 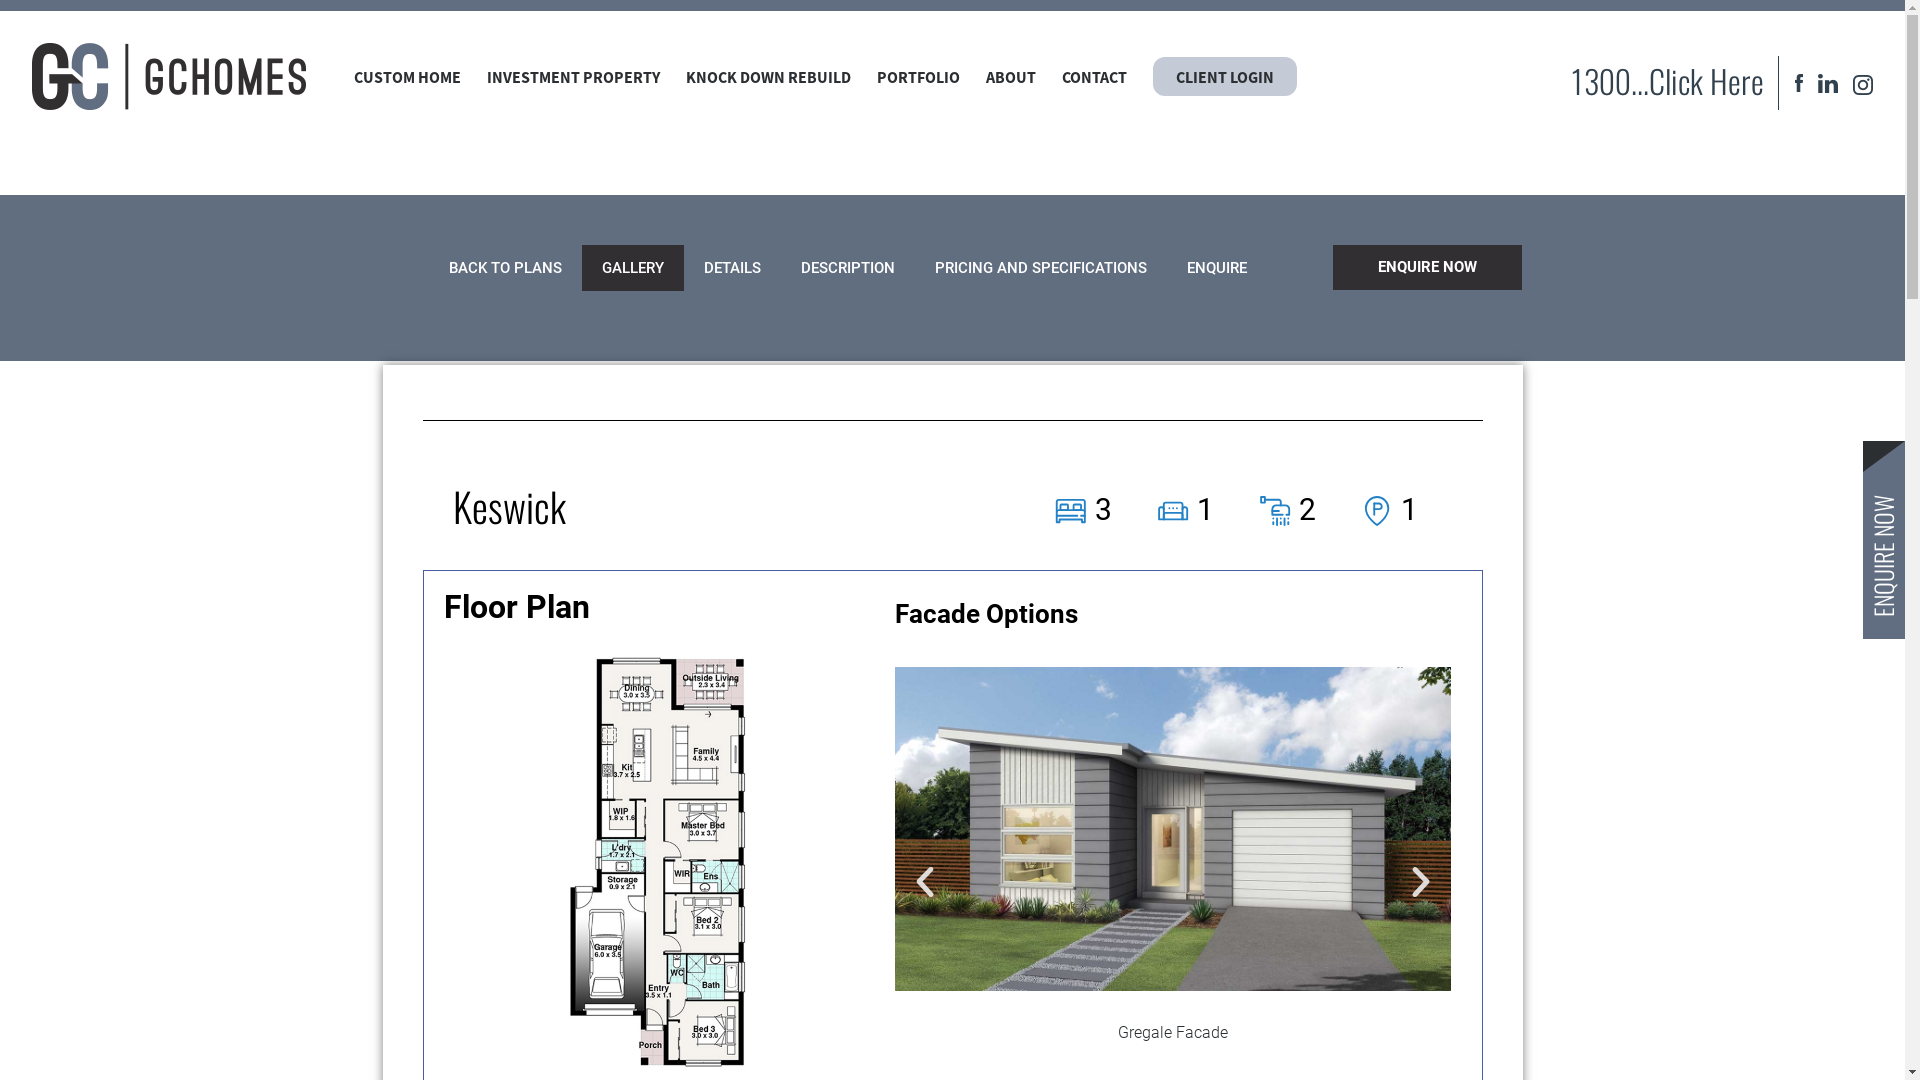 I want to click on ABOUT, so click(x=1011, y=78).